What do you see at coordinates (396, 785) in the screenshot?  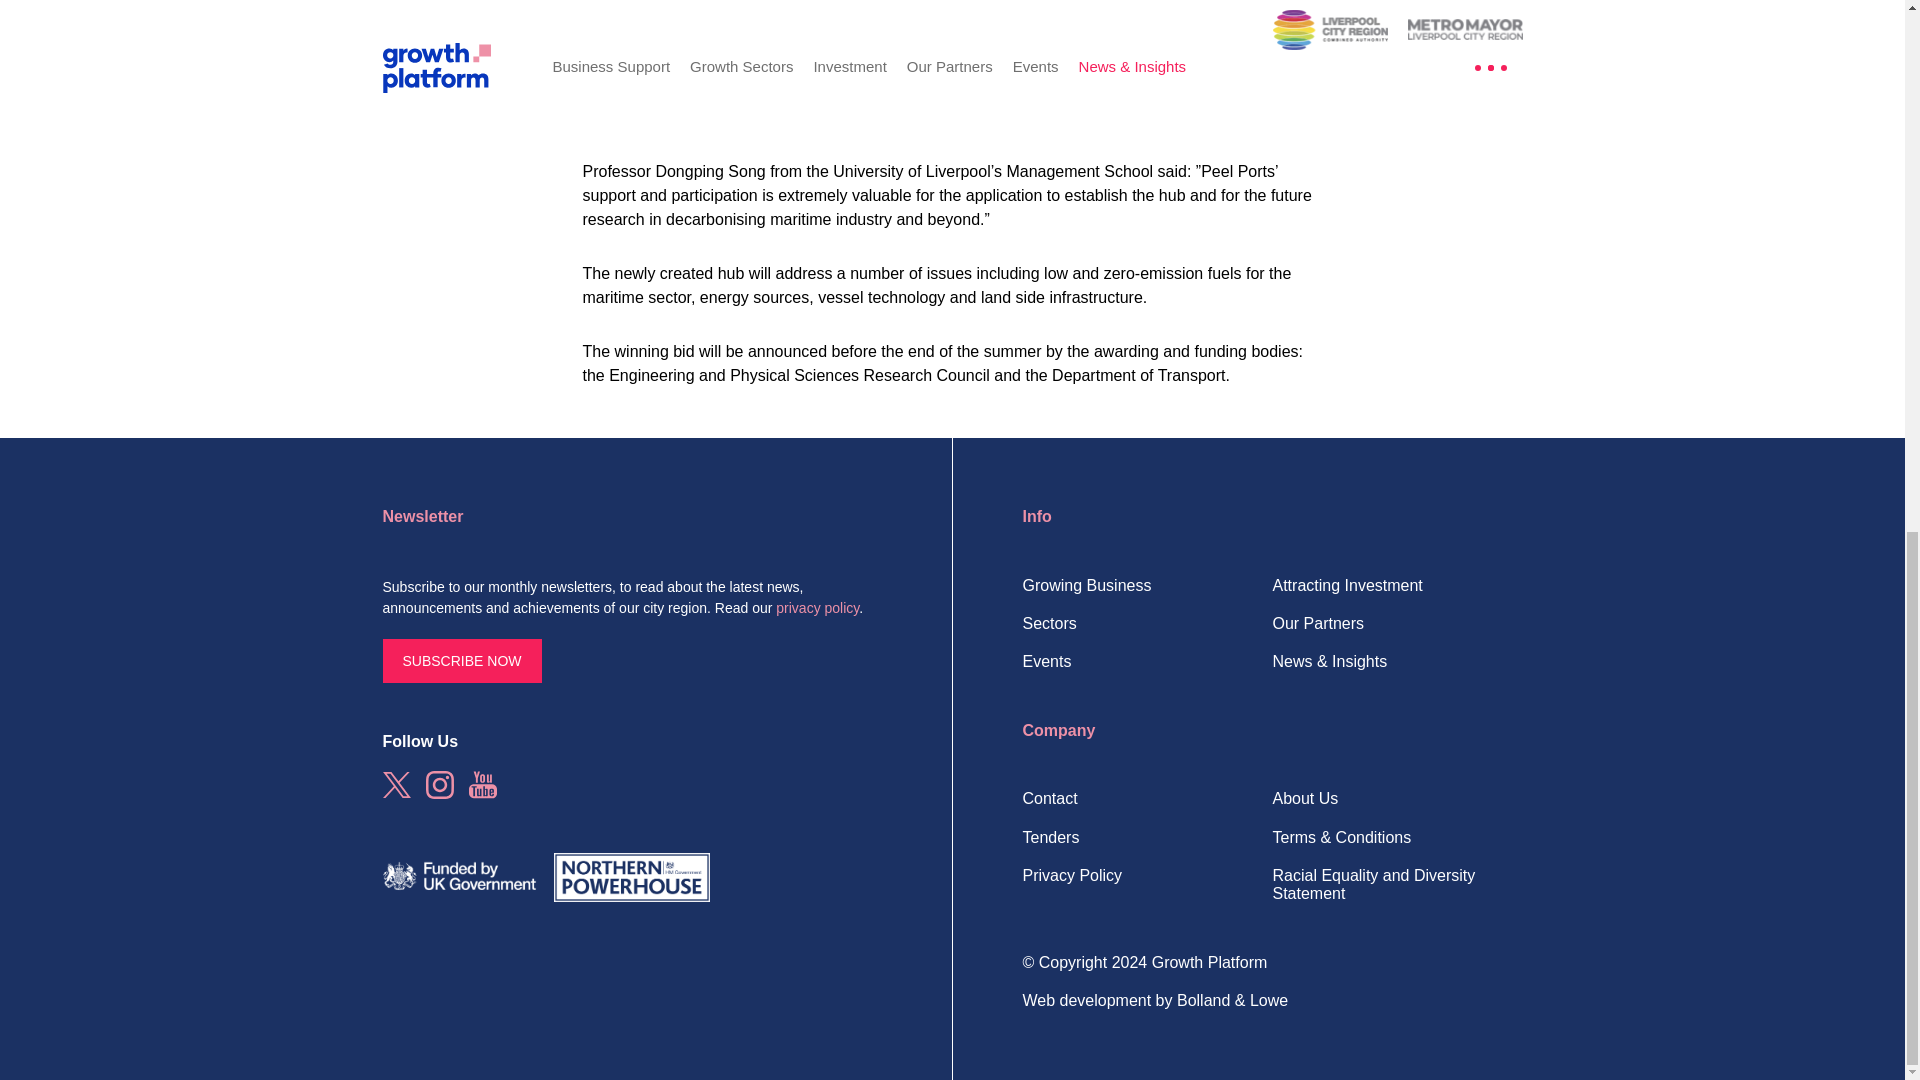 I see `Growth Platform on Twitter` at bounding box center [396, 785].